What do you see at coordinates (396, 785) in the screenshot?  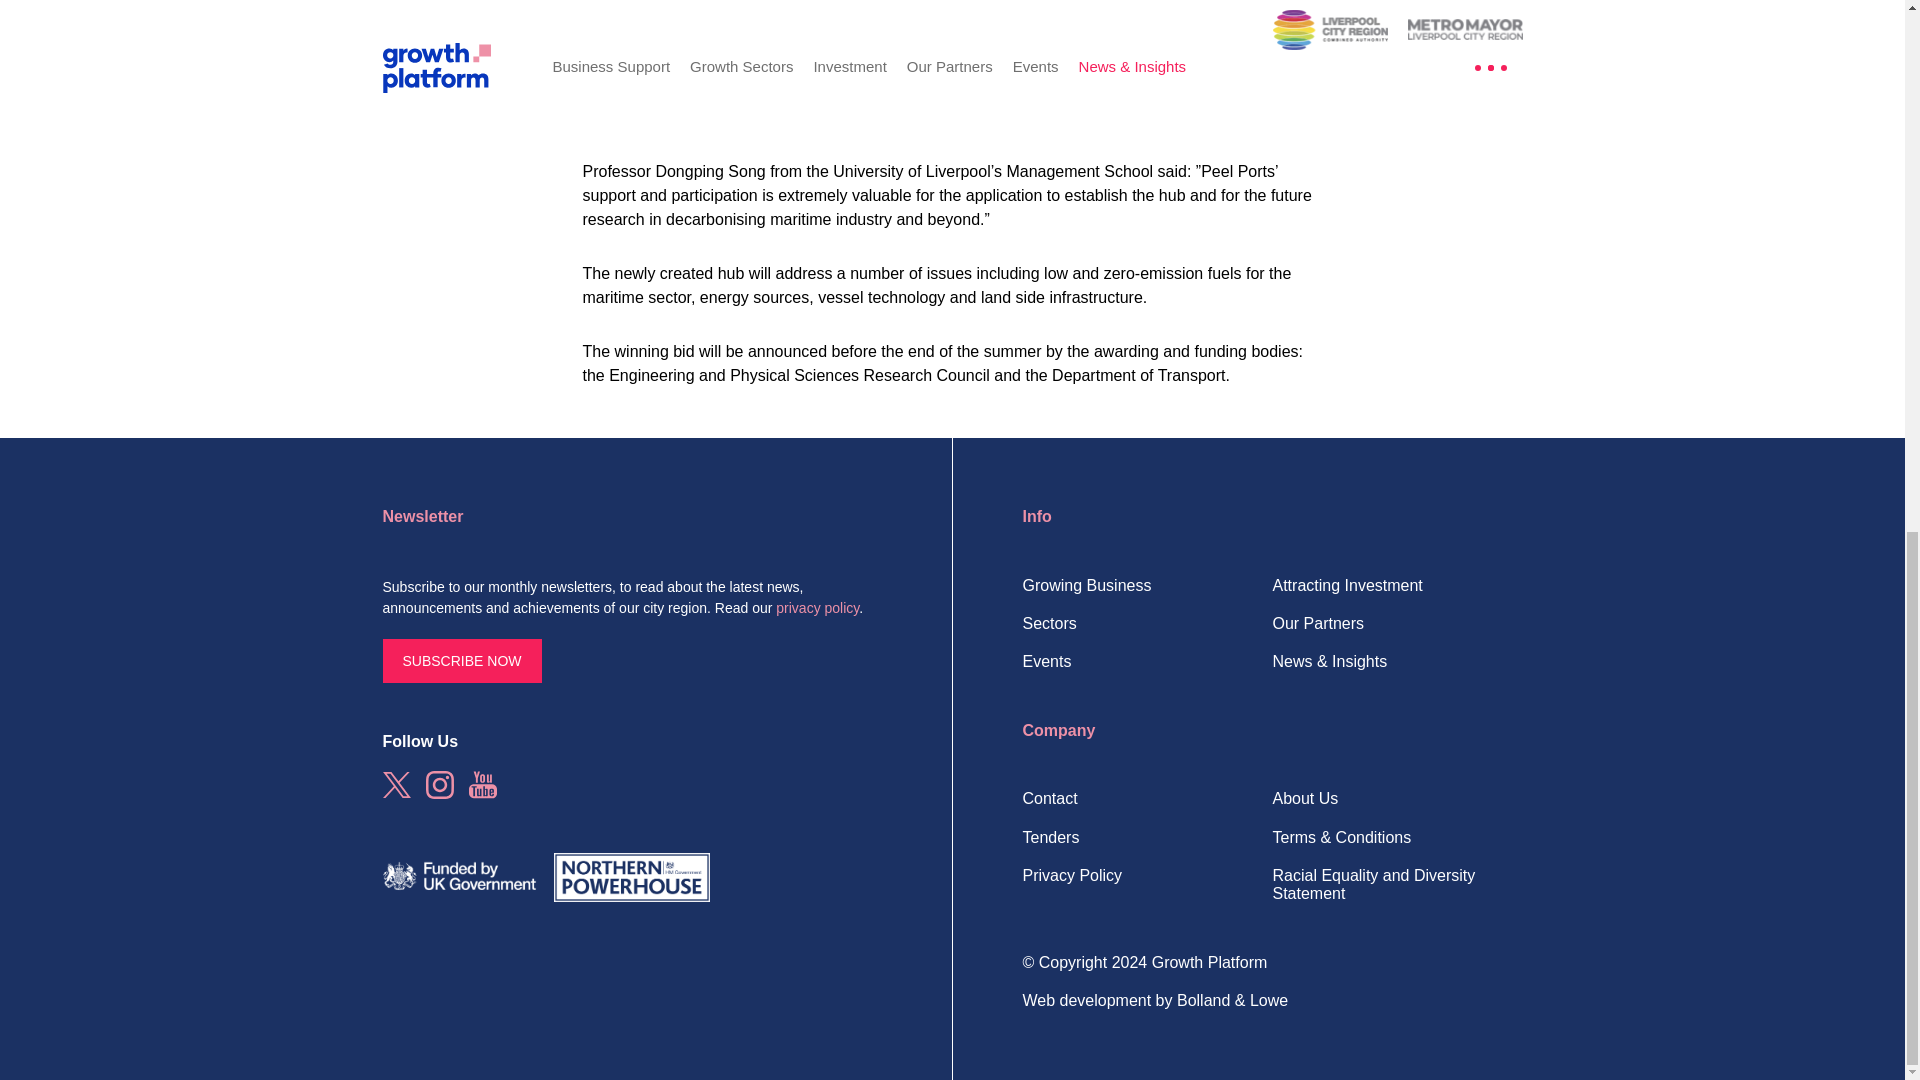 I see `Growth Platform on Twitter` at bounding box center [396, 785].